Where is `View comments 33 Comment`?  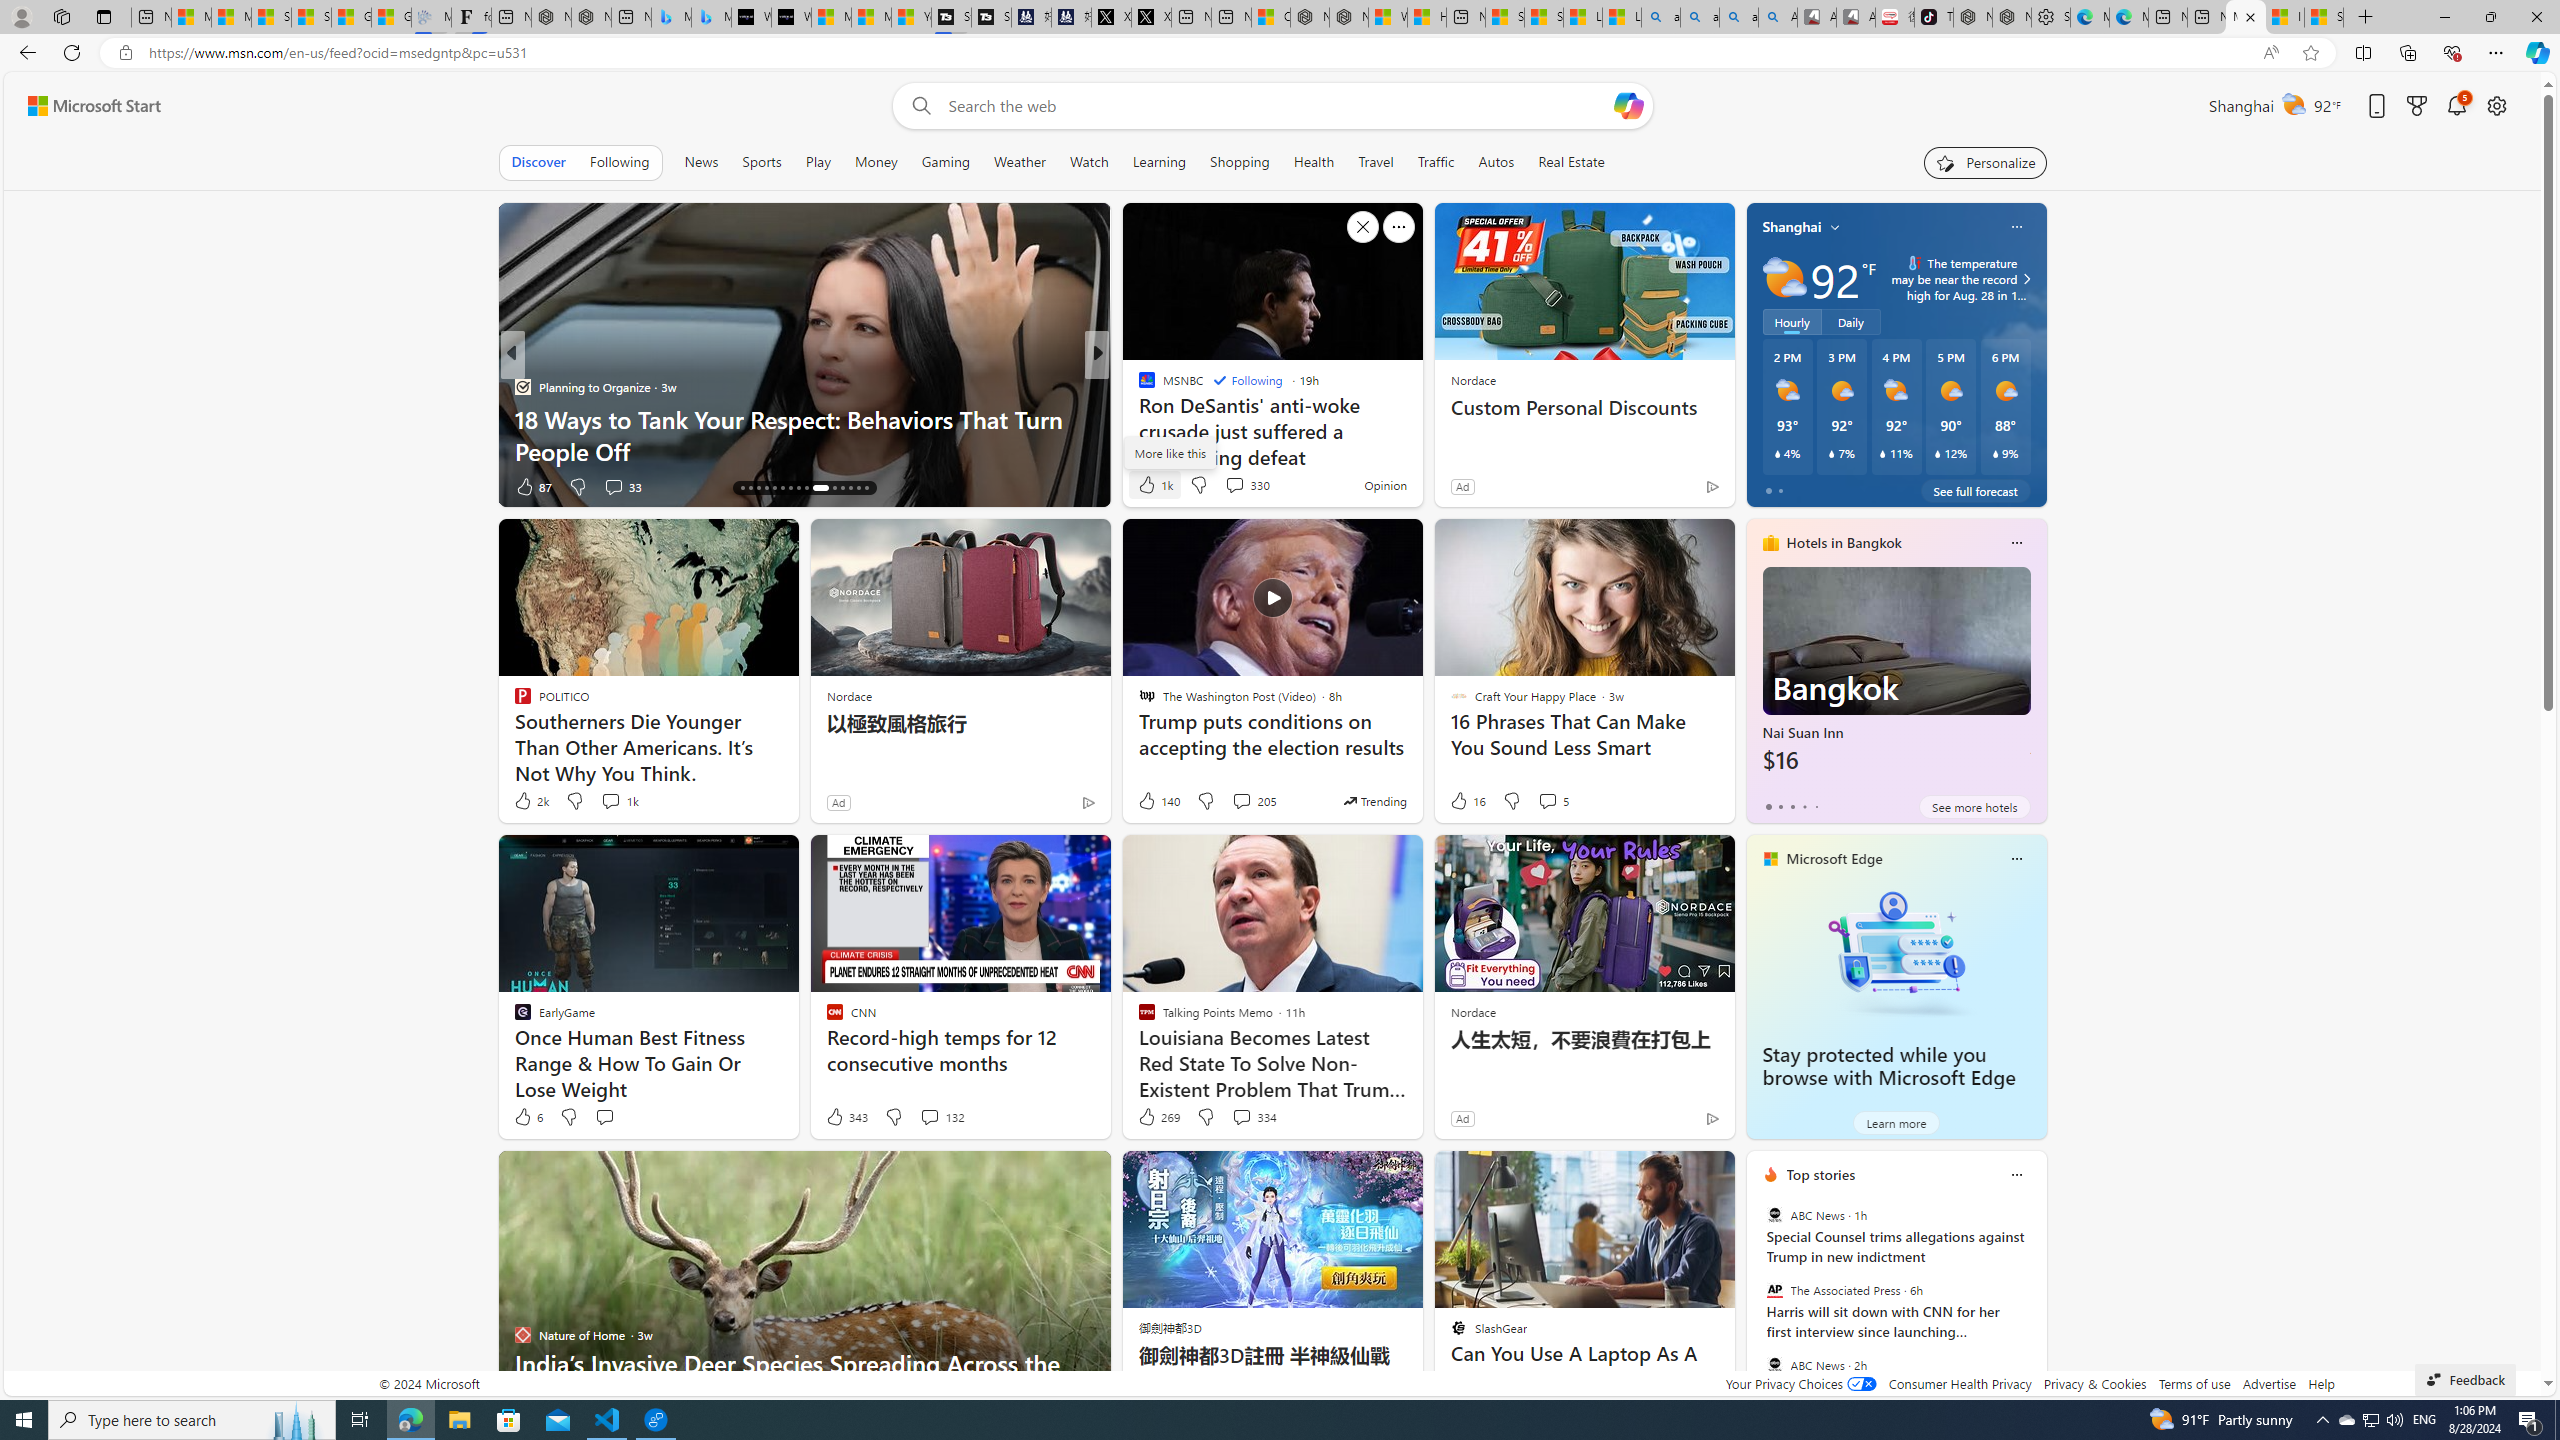
View comments 33 Comment is located at coordinates (614, 486).